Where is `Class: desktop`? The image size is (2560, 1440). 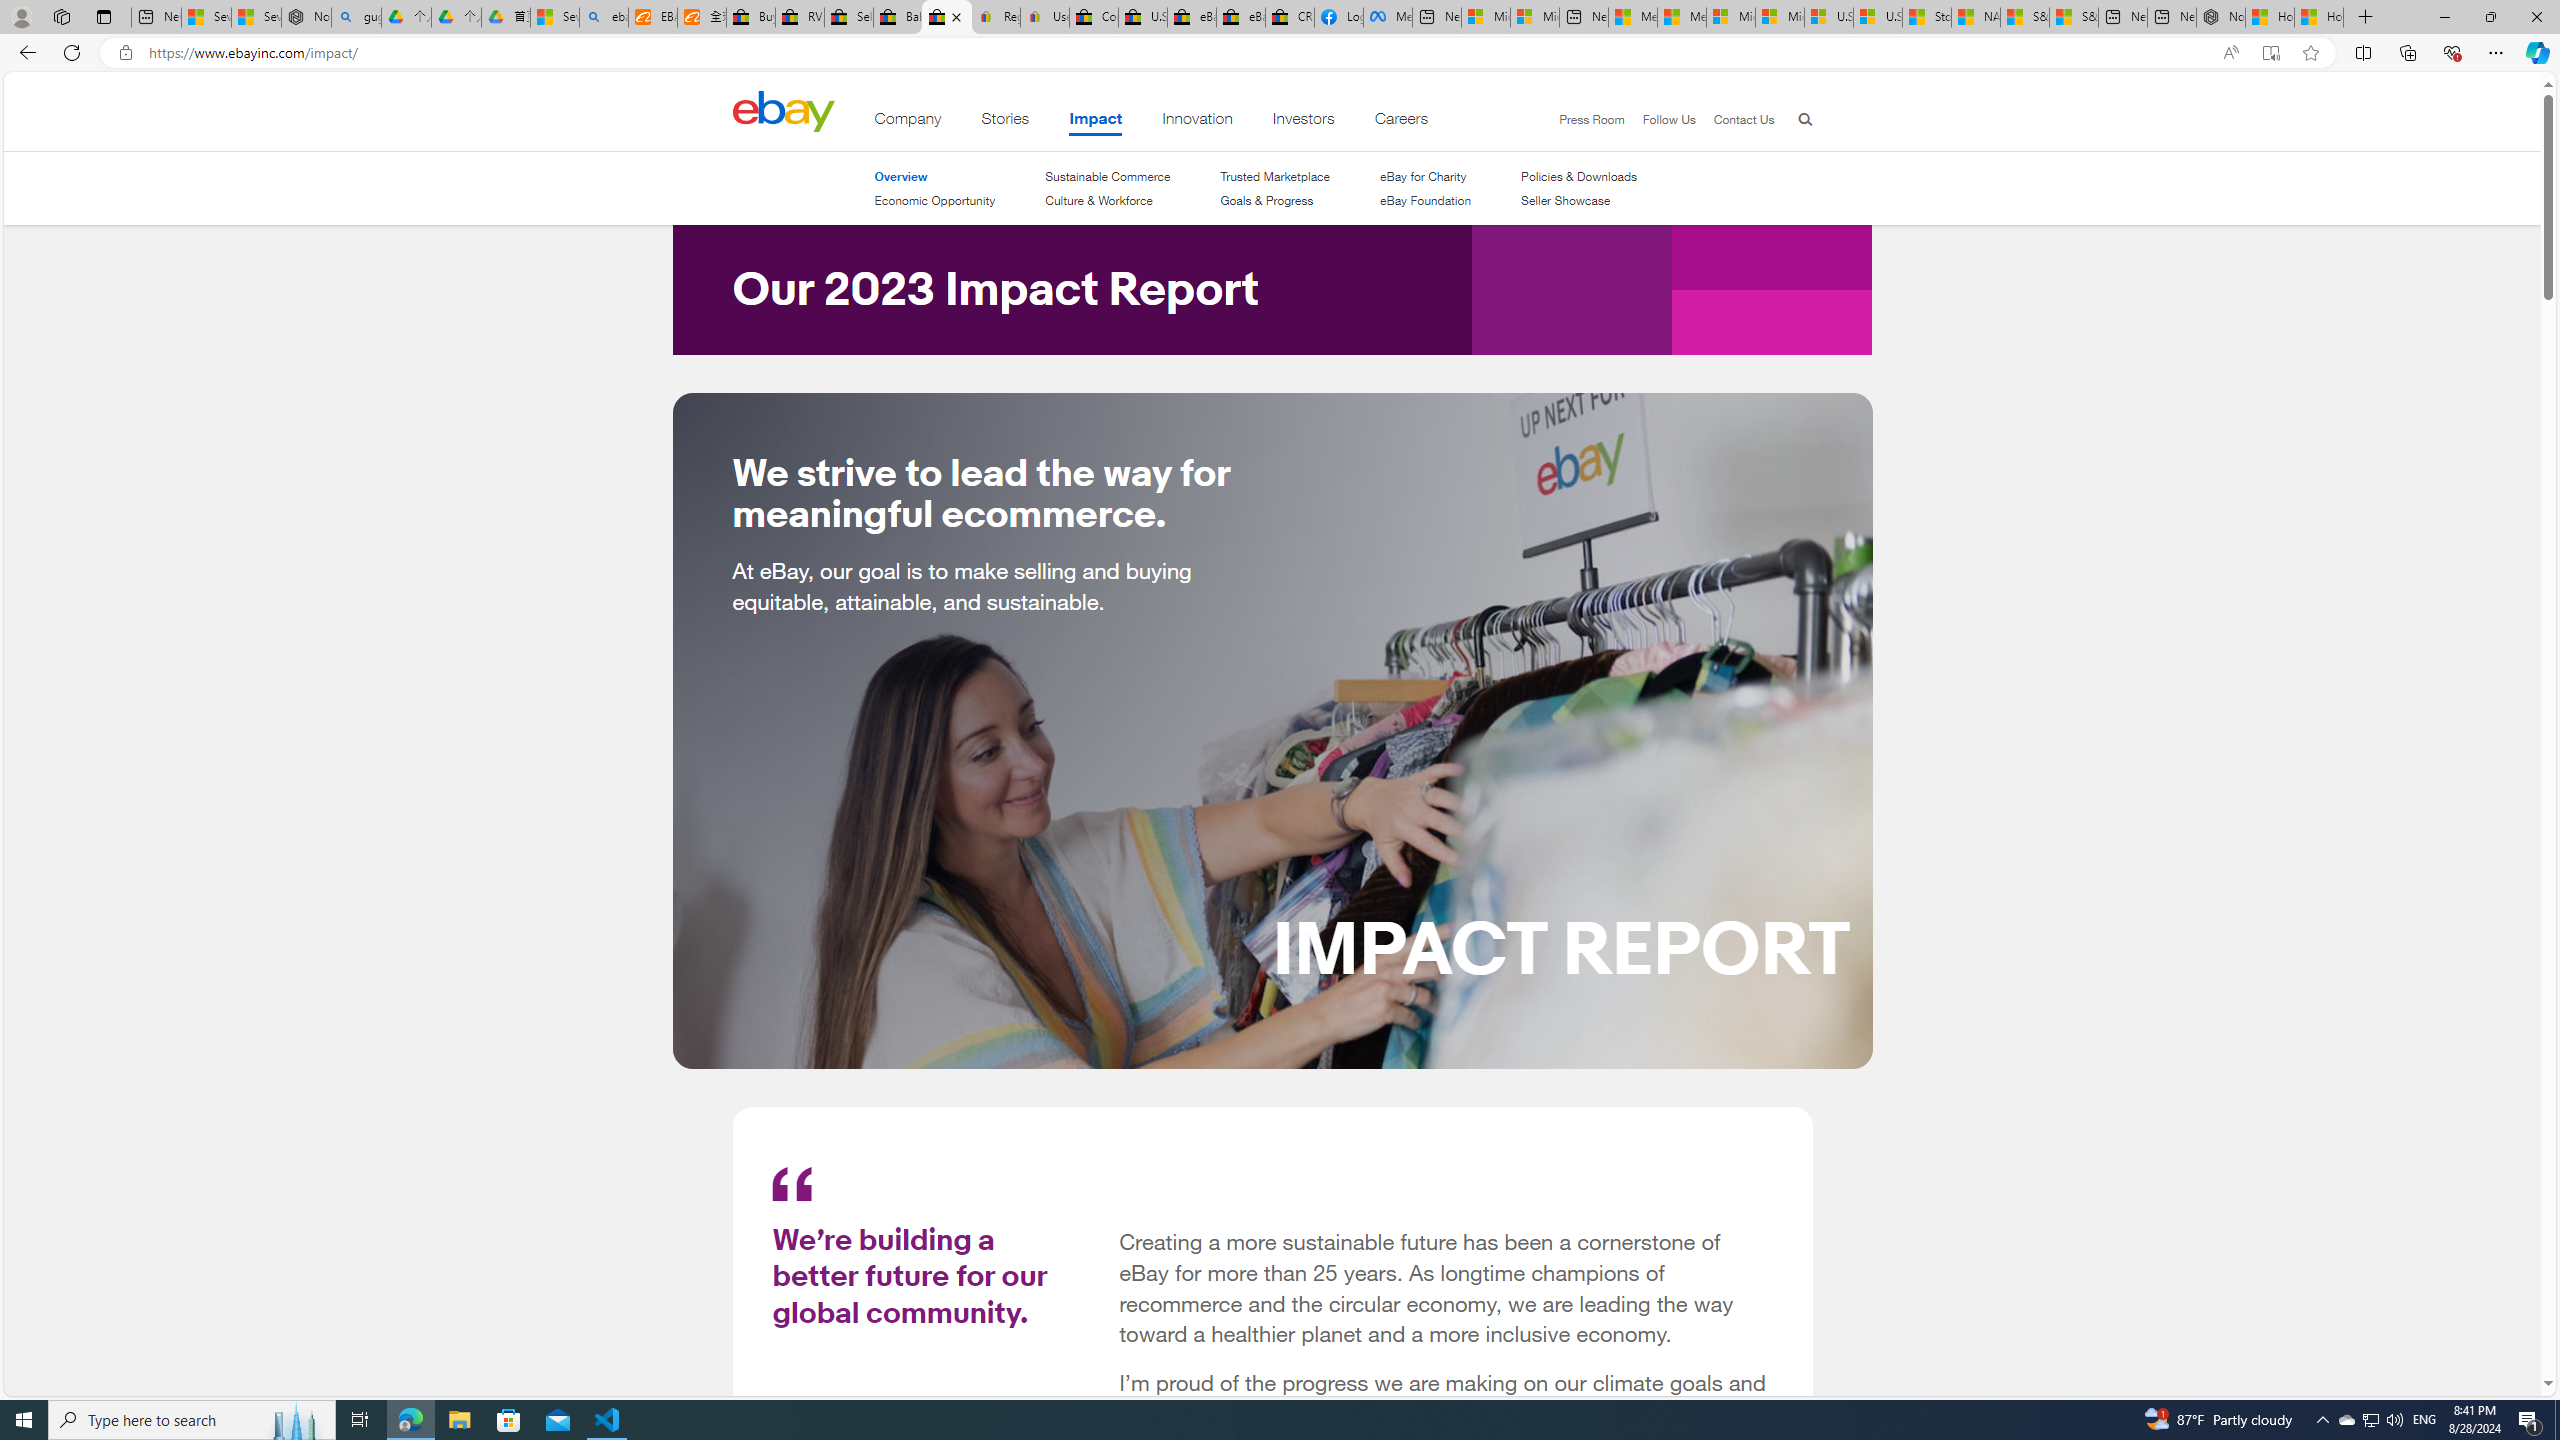
Class: desktop is located at coordinates (783, 111).